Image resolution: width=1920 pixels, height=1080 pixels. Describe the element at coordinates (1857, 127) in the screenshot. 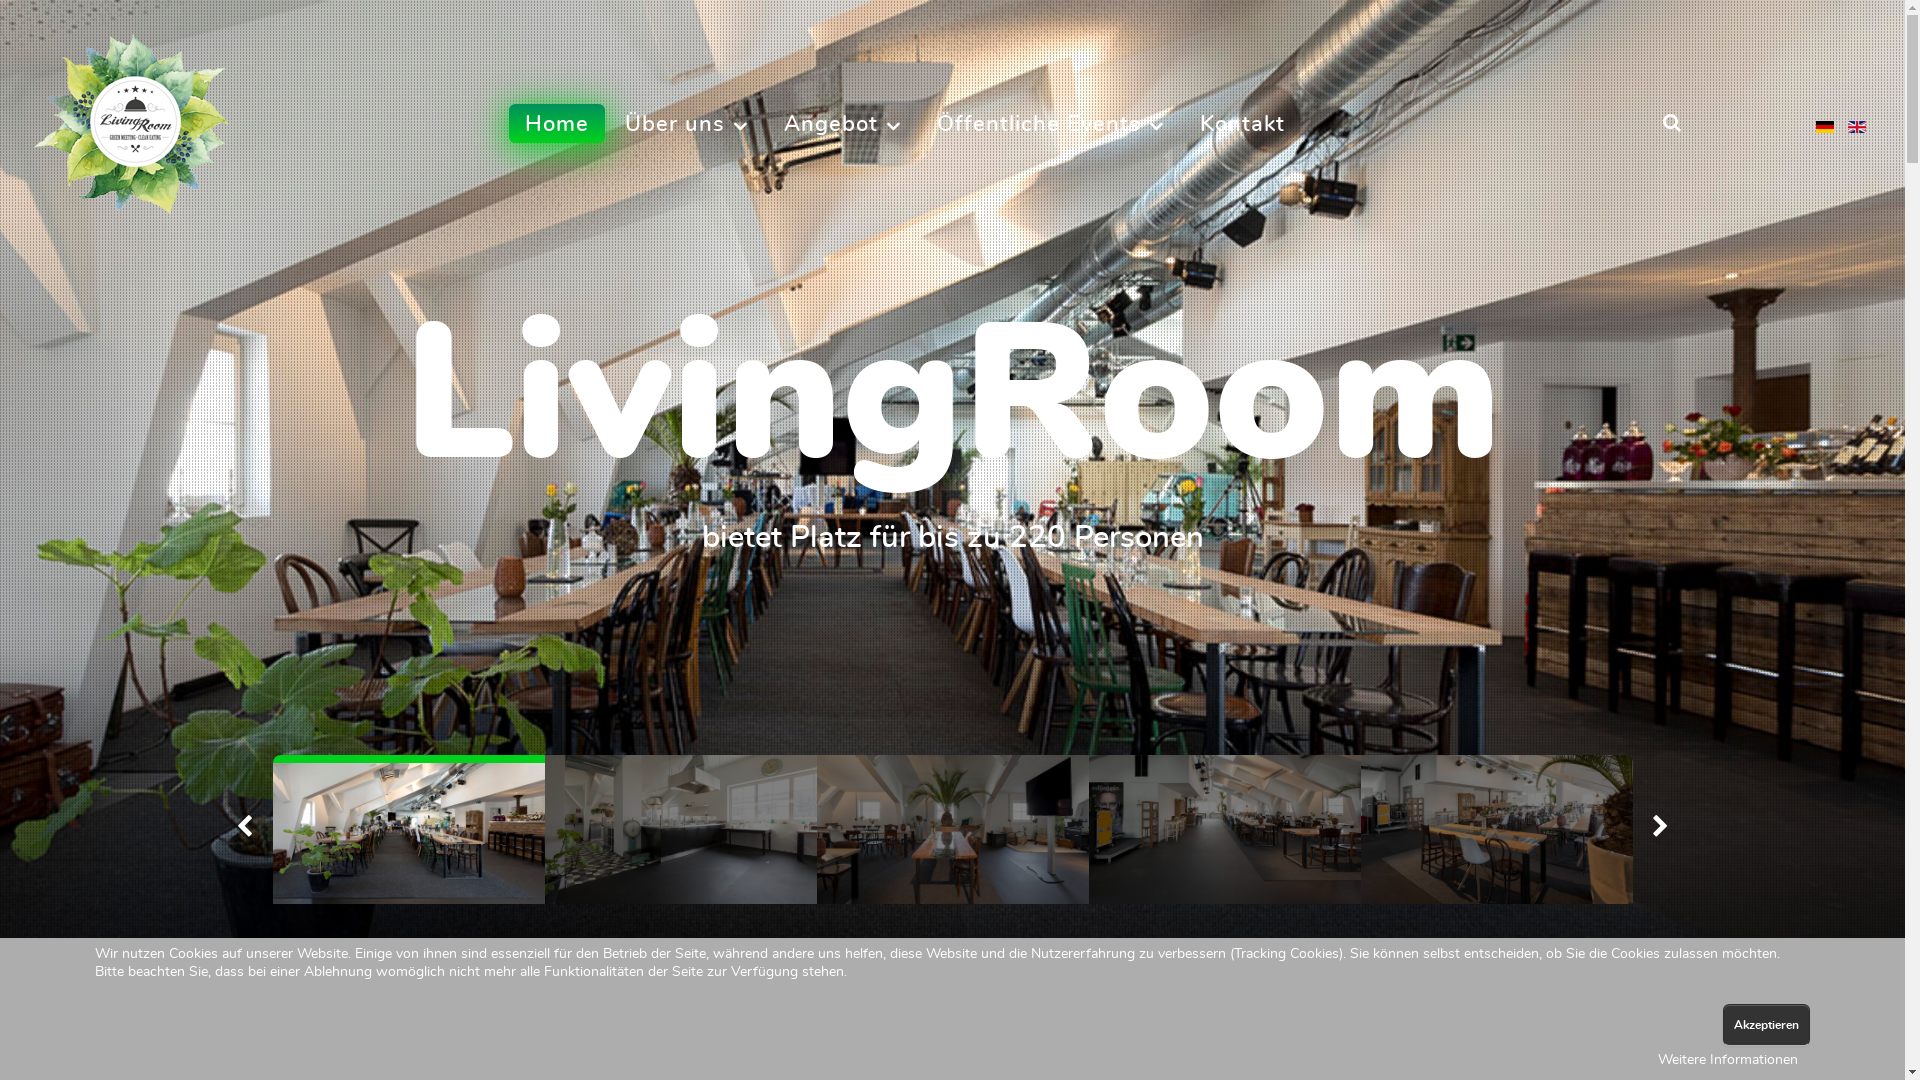

I see `English (United Kingdom)` at that location.